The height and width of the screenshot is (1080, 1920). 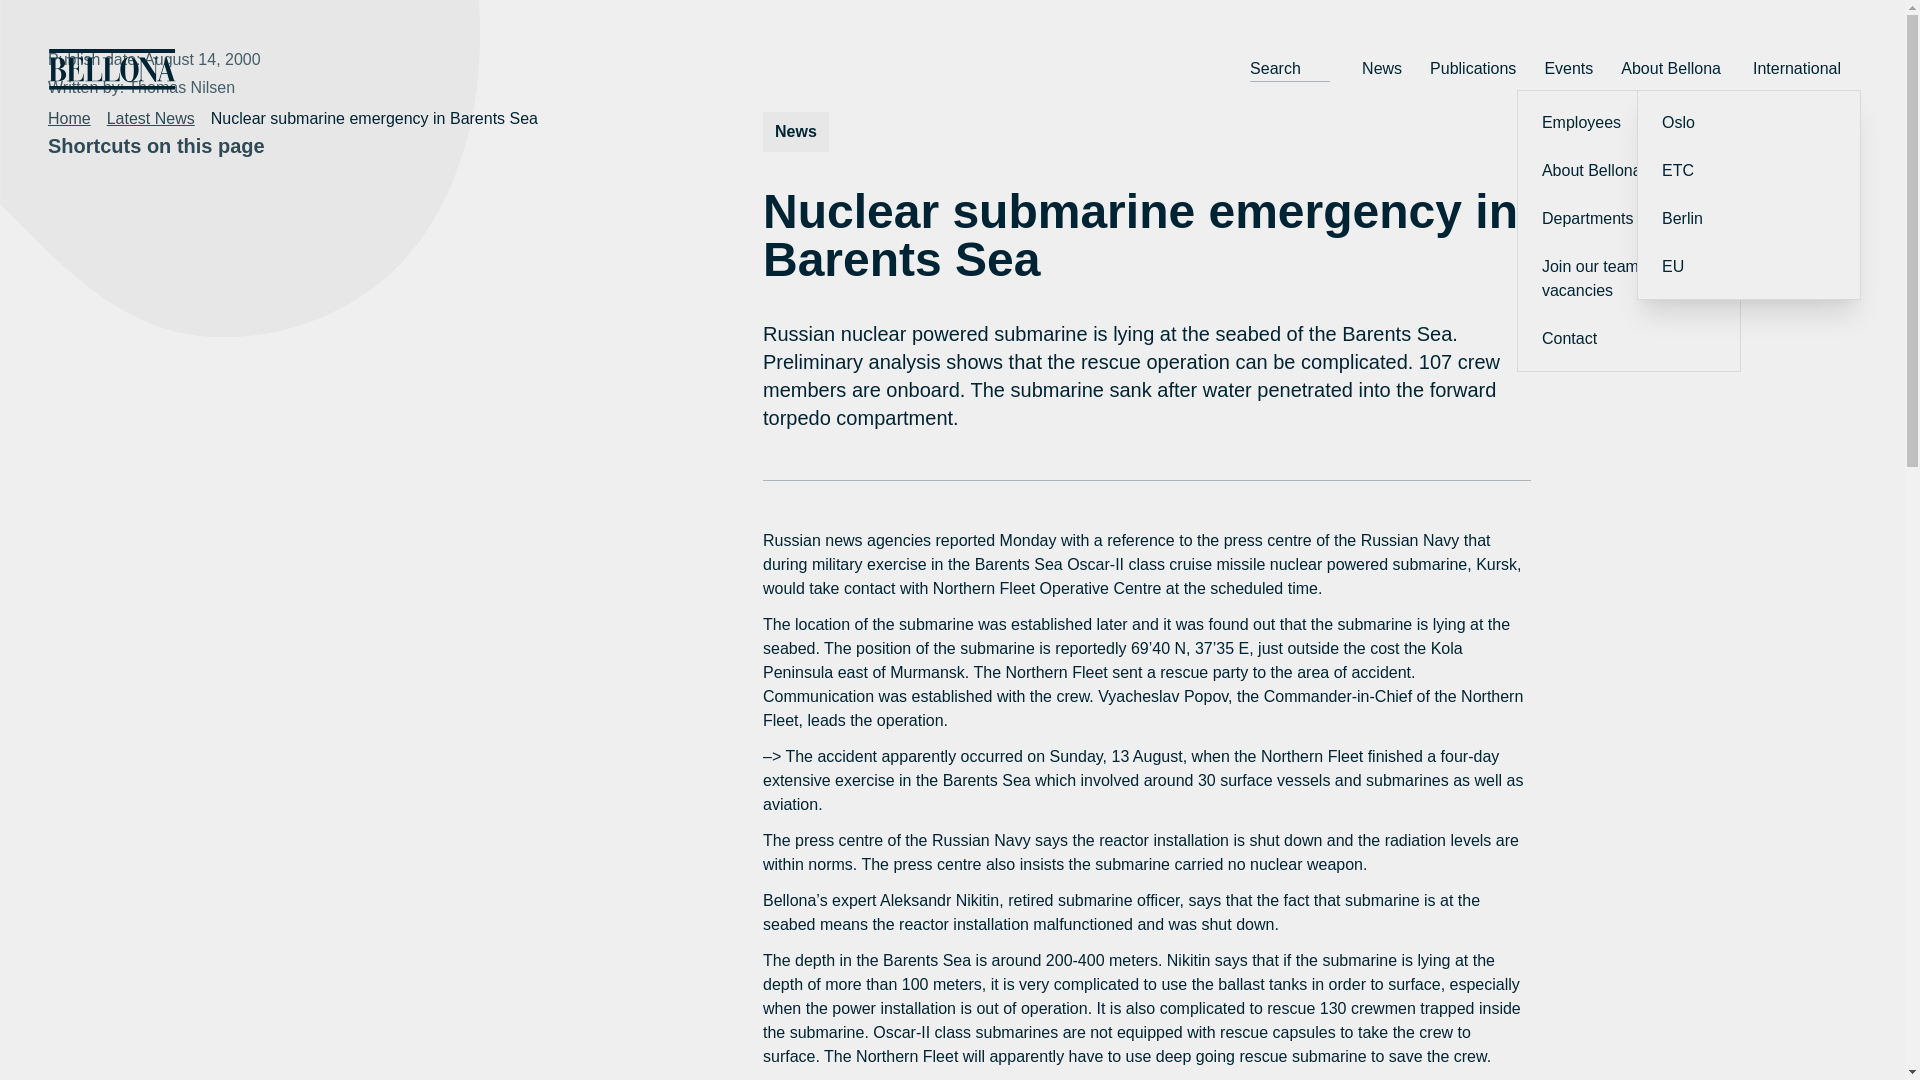 I want to click on About Bellona, so click(x=1672, y=68).